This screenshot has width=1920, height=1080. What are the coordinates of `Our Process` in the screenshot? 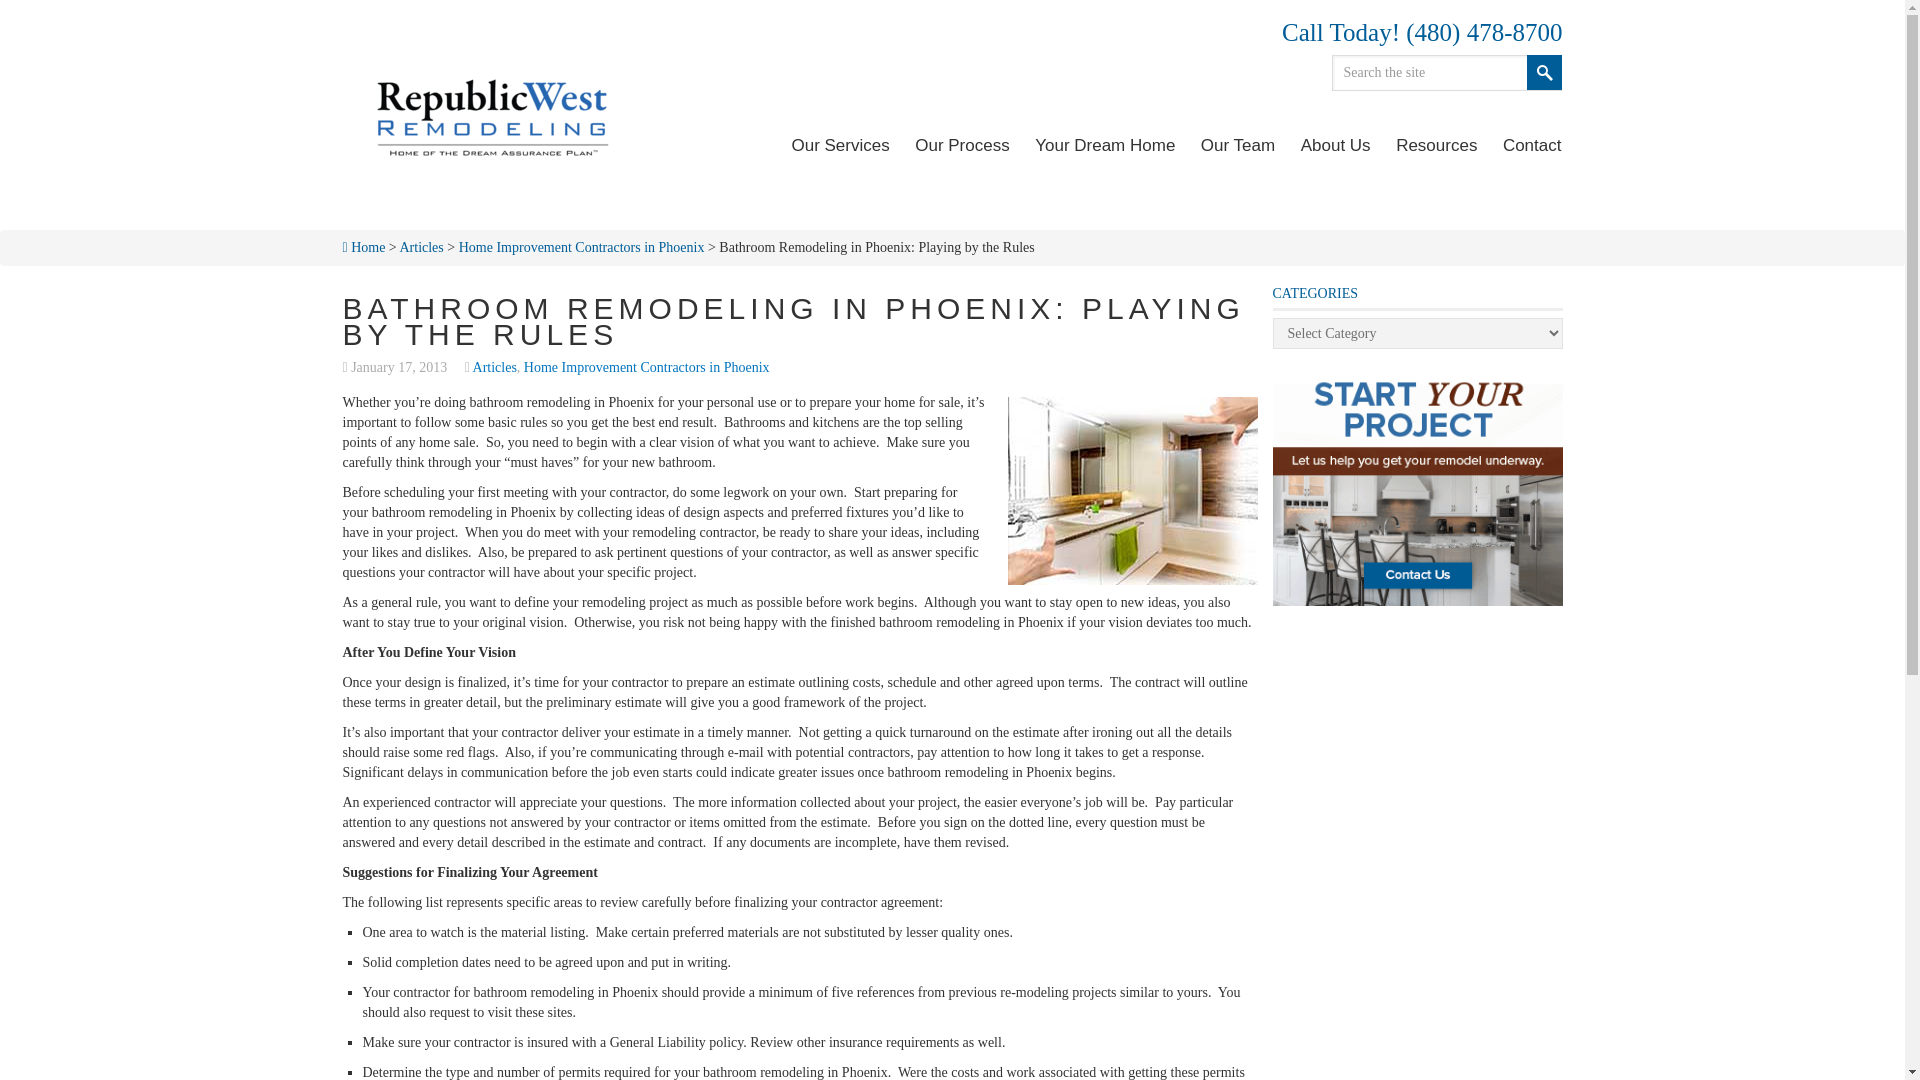 It's located at (962, 145).